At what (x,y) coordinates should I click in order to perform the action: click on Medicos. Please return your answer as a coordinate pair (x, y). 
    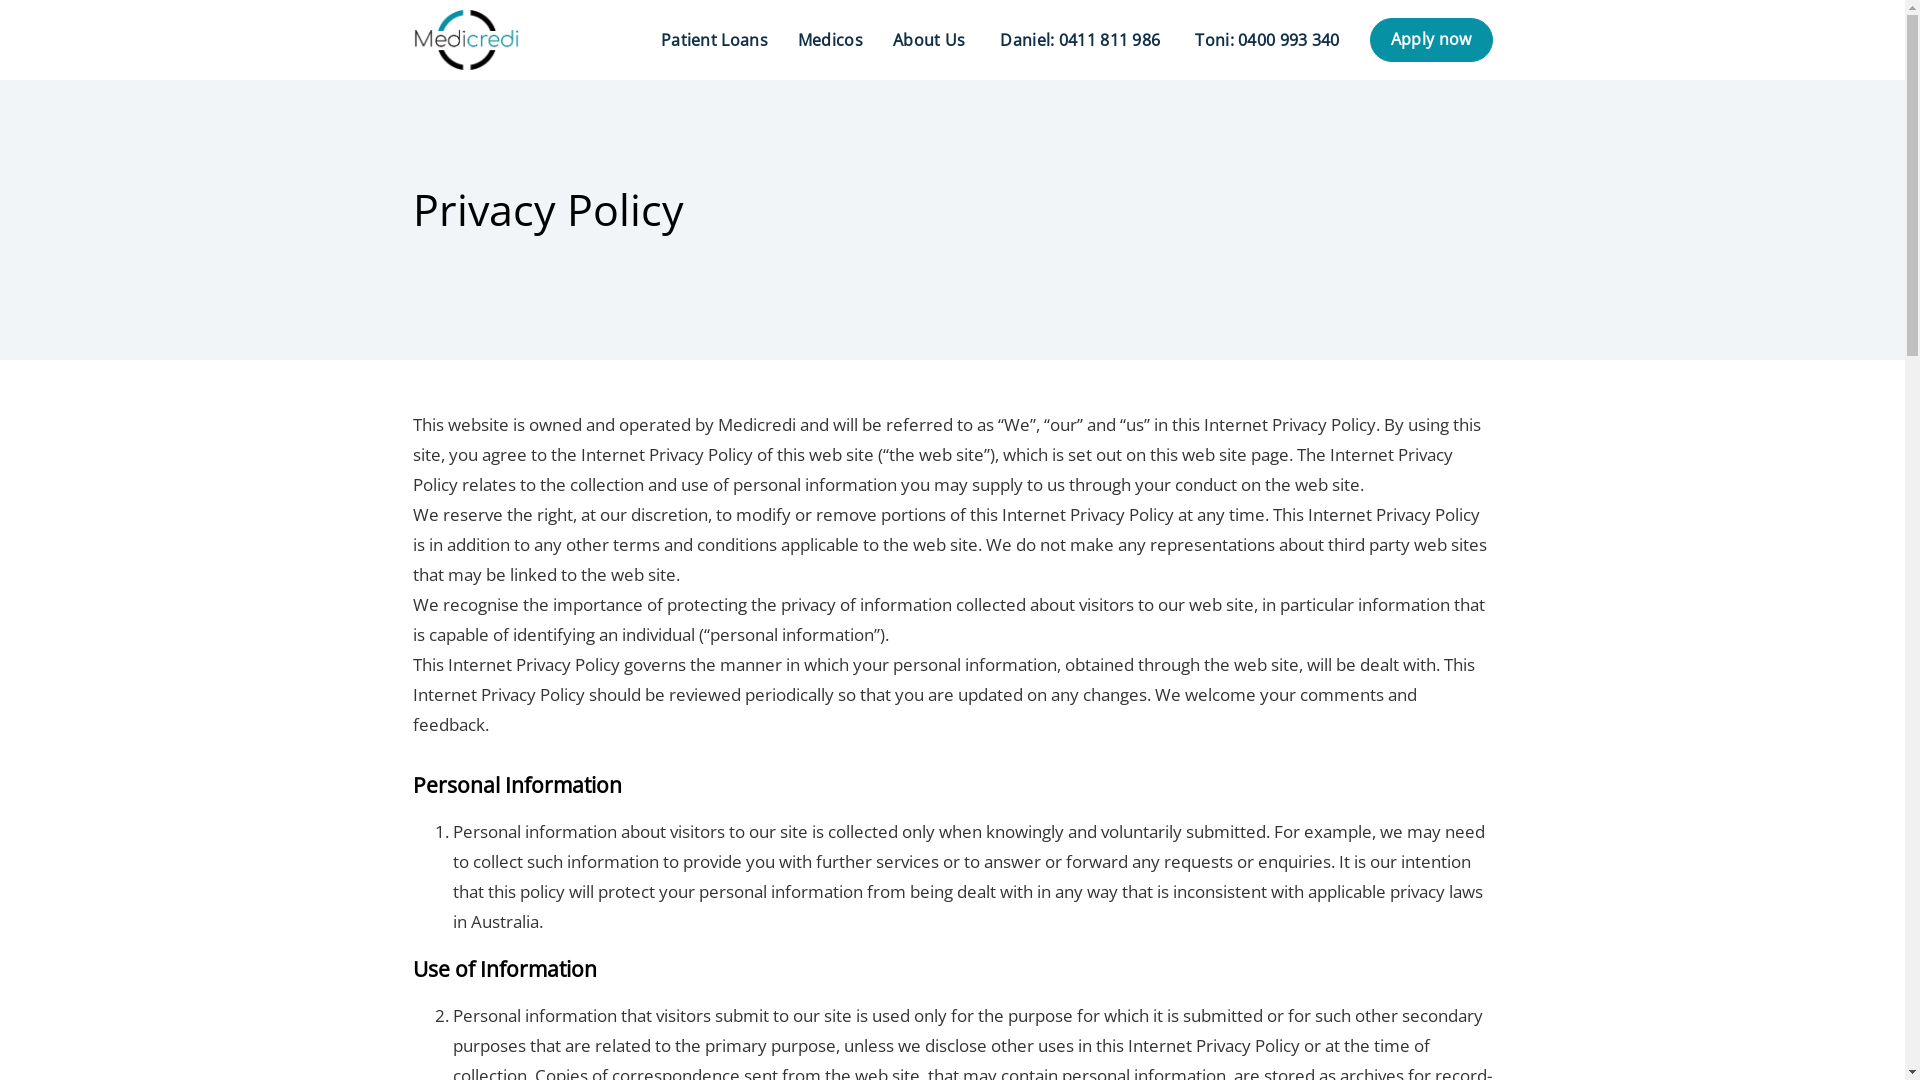
    Looking at the image, I should click on (830, 40).